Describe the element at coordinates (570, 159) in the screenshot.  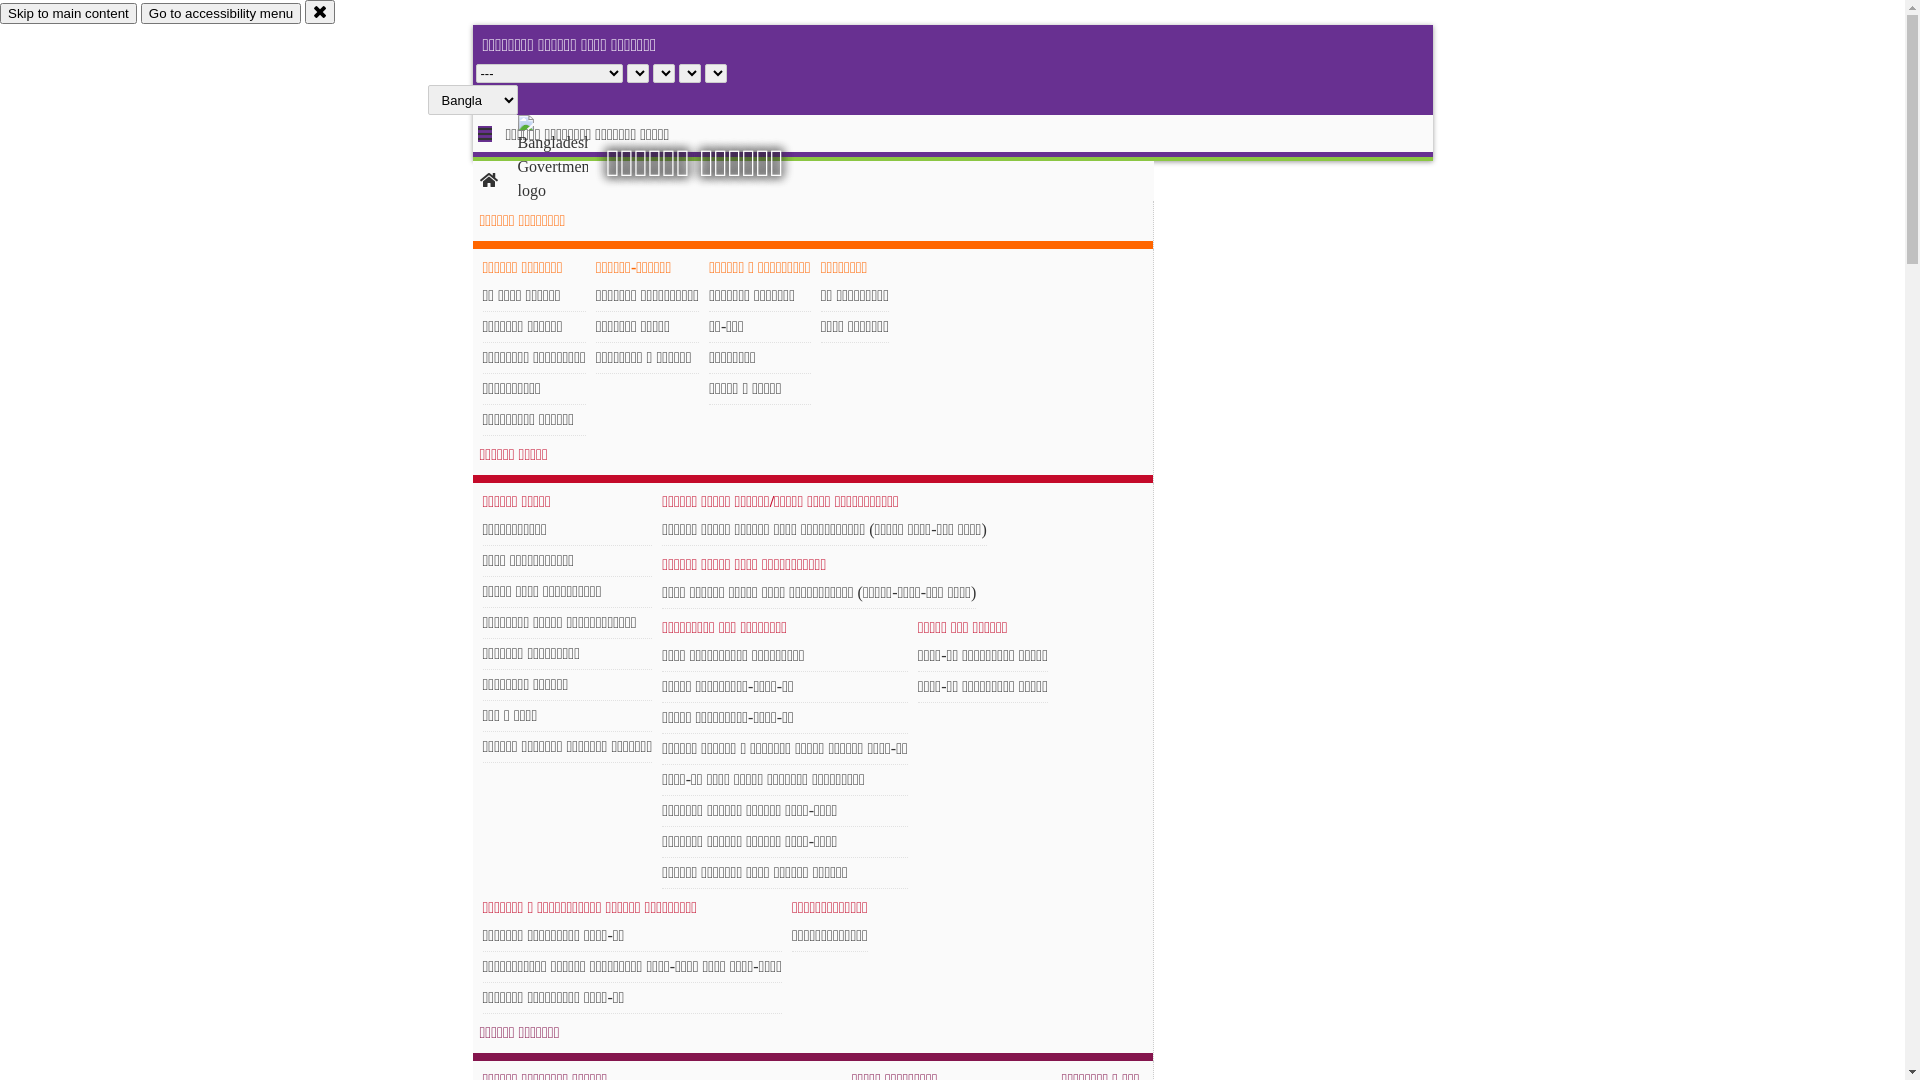
I see `
                
            ` at that location.